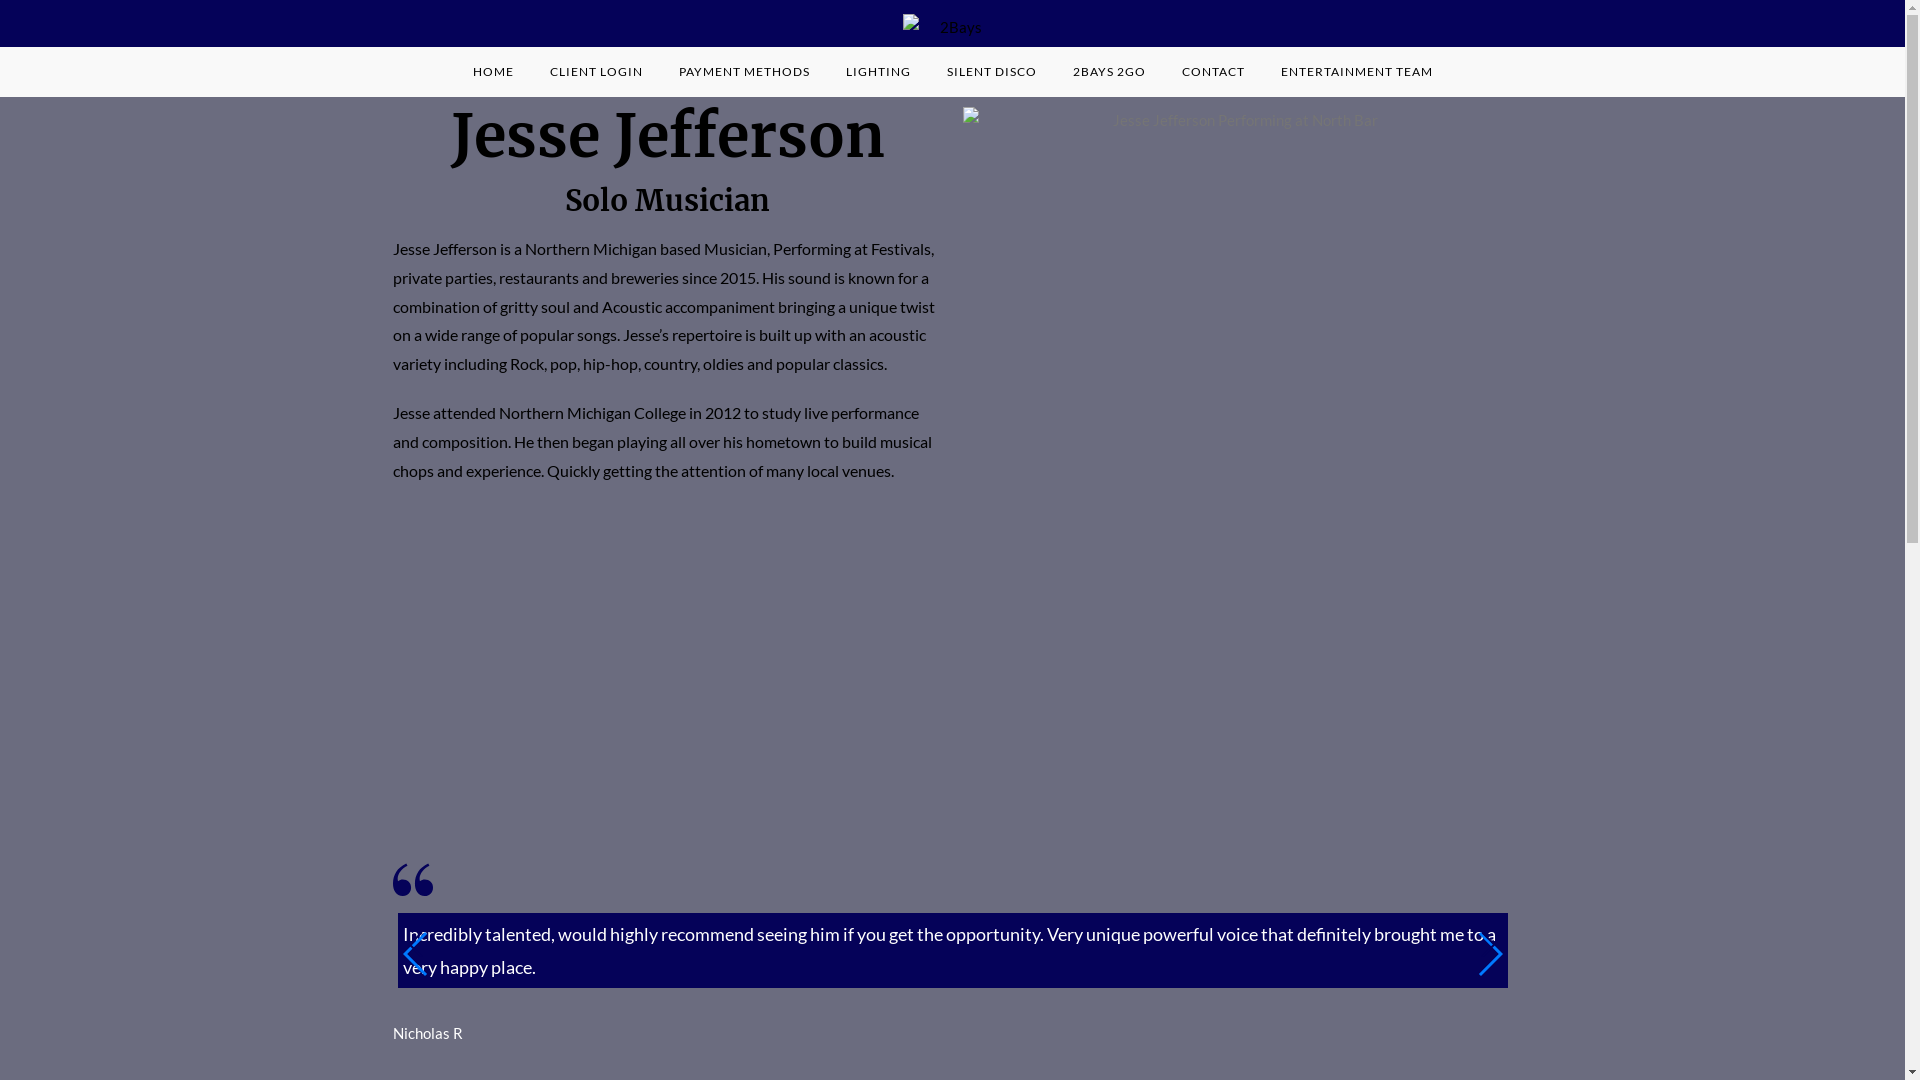  Describe the element at coordinates (596, 72) in the screenshot. I see `CLIENT LOGIN` at that location.